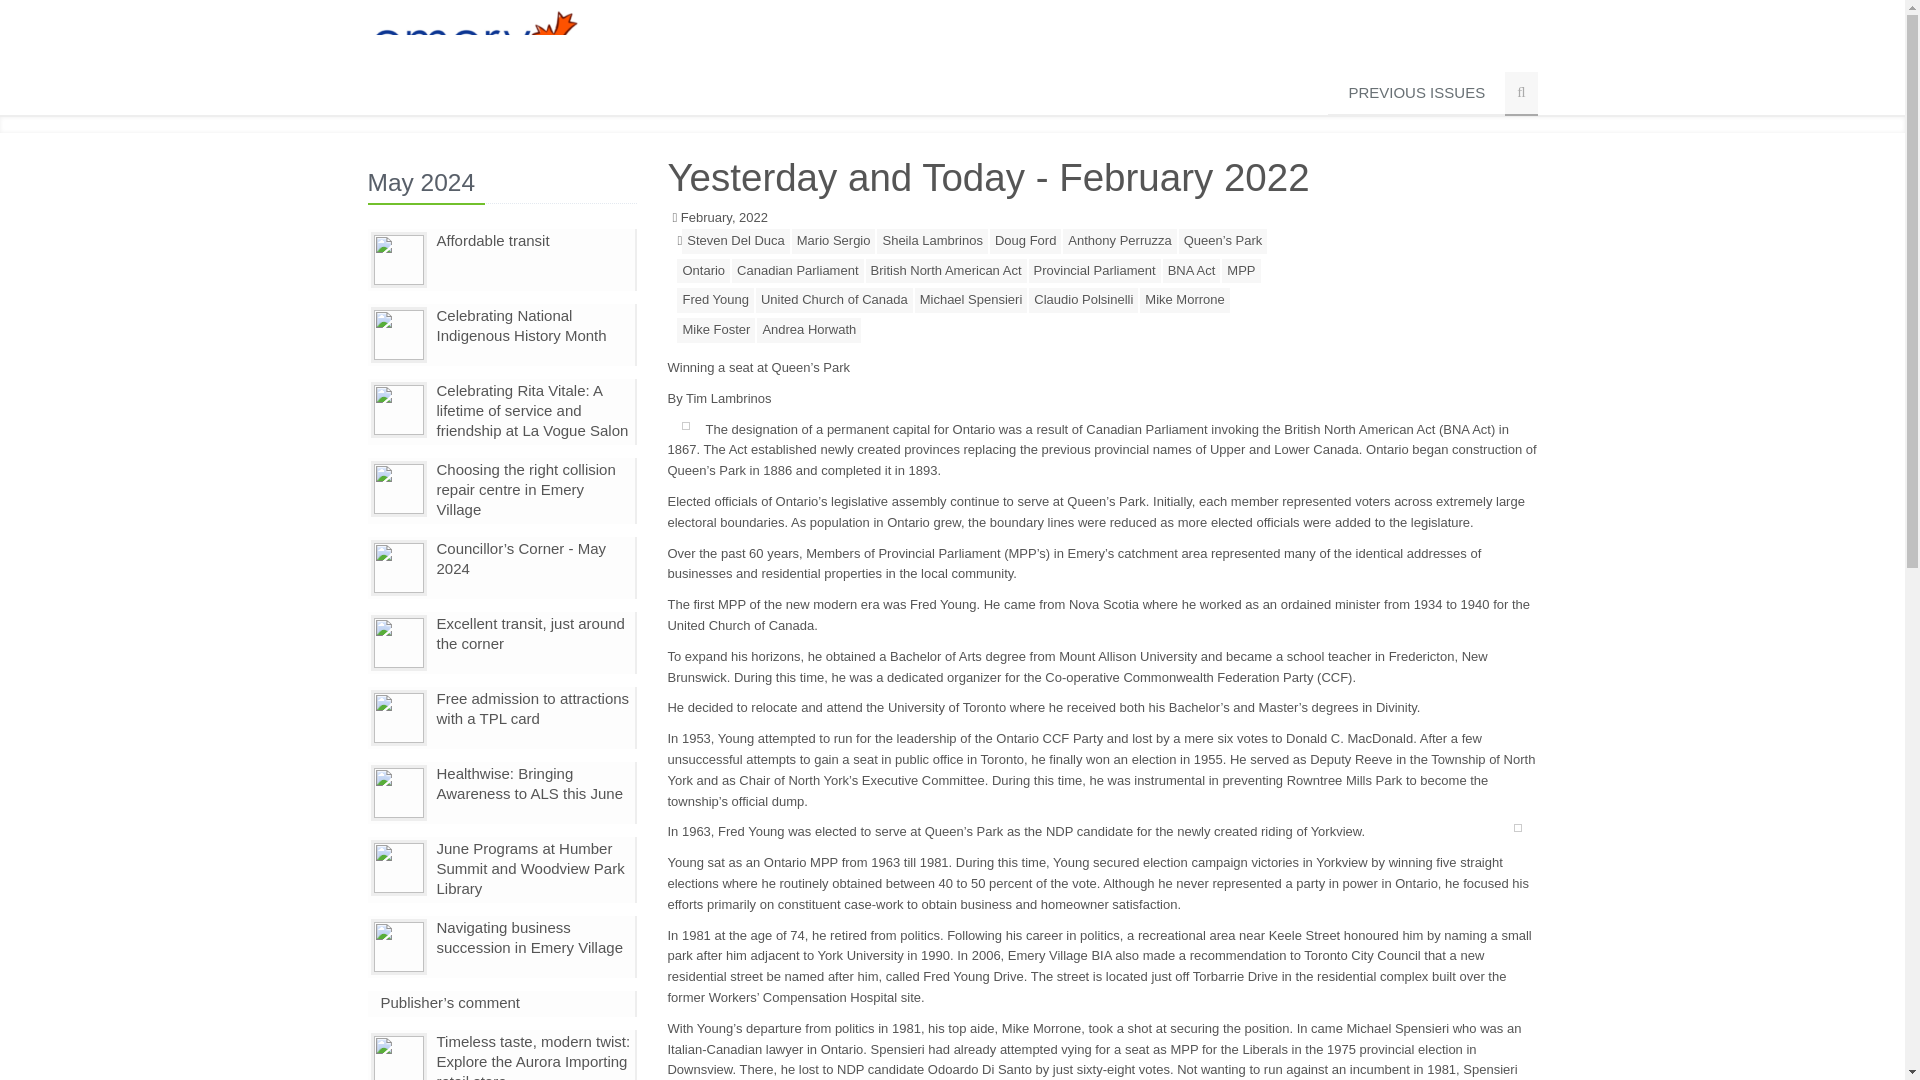  What do you see at coordinates (735, 240) in the screenshot?
I see `Steven Del Duca` at bounding box center [735, 240].